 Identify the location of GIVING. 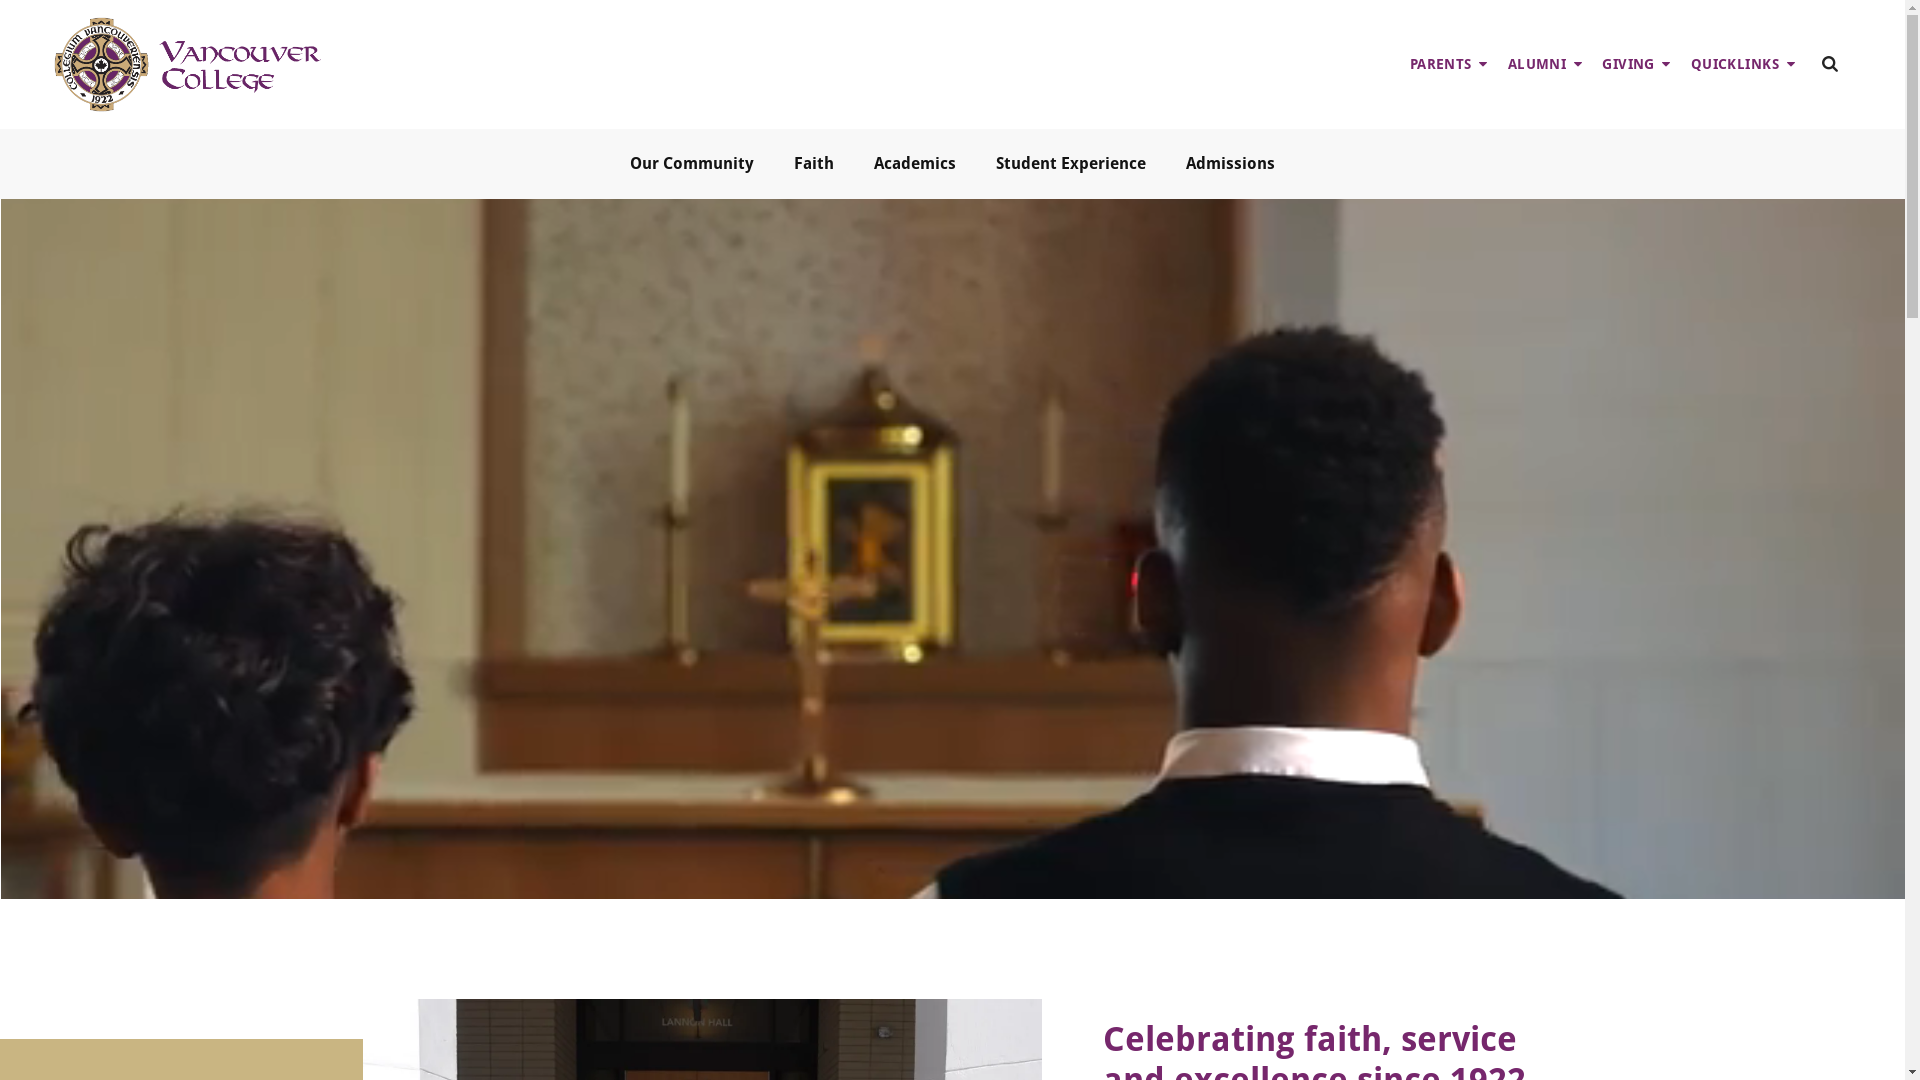
(1636, 64).